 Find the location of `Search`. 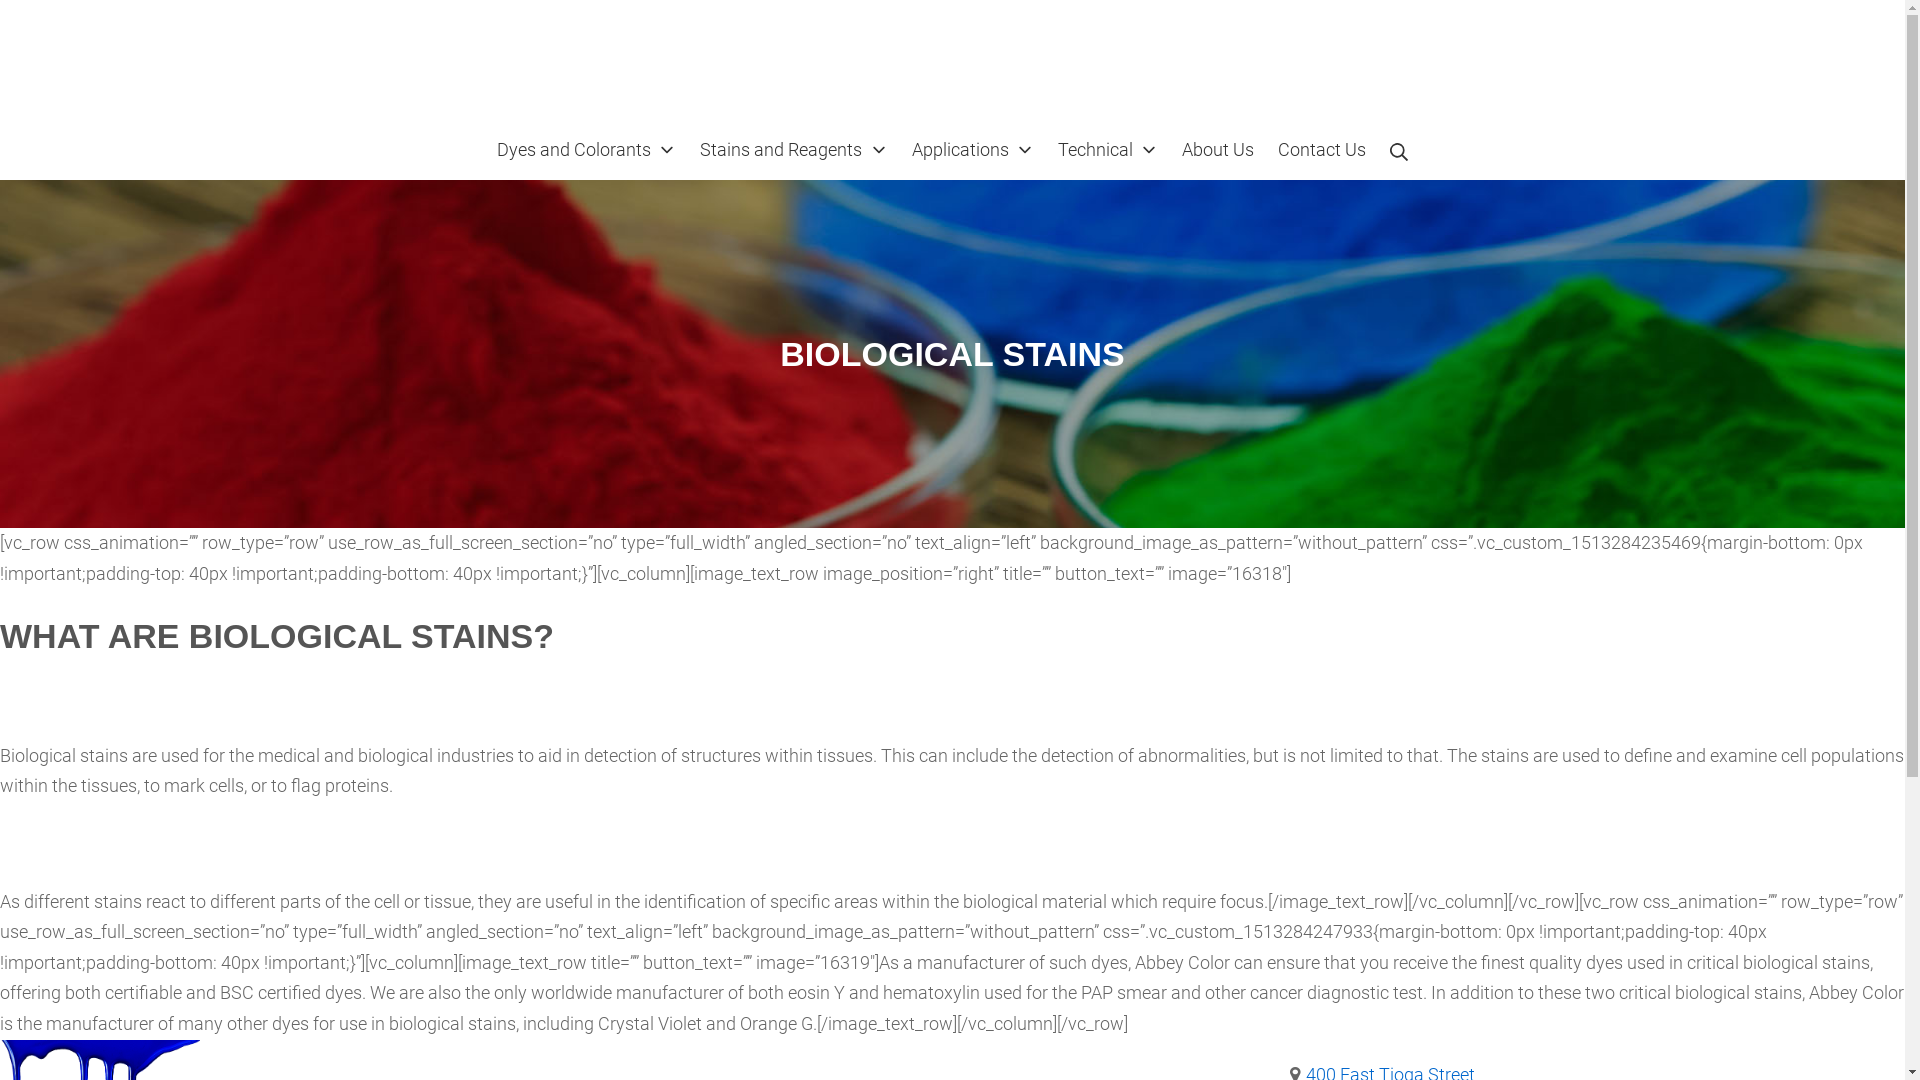

Search is located at coordinates (50, 22).